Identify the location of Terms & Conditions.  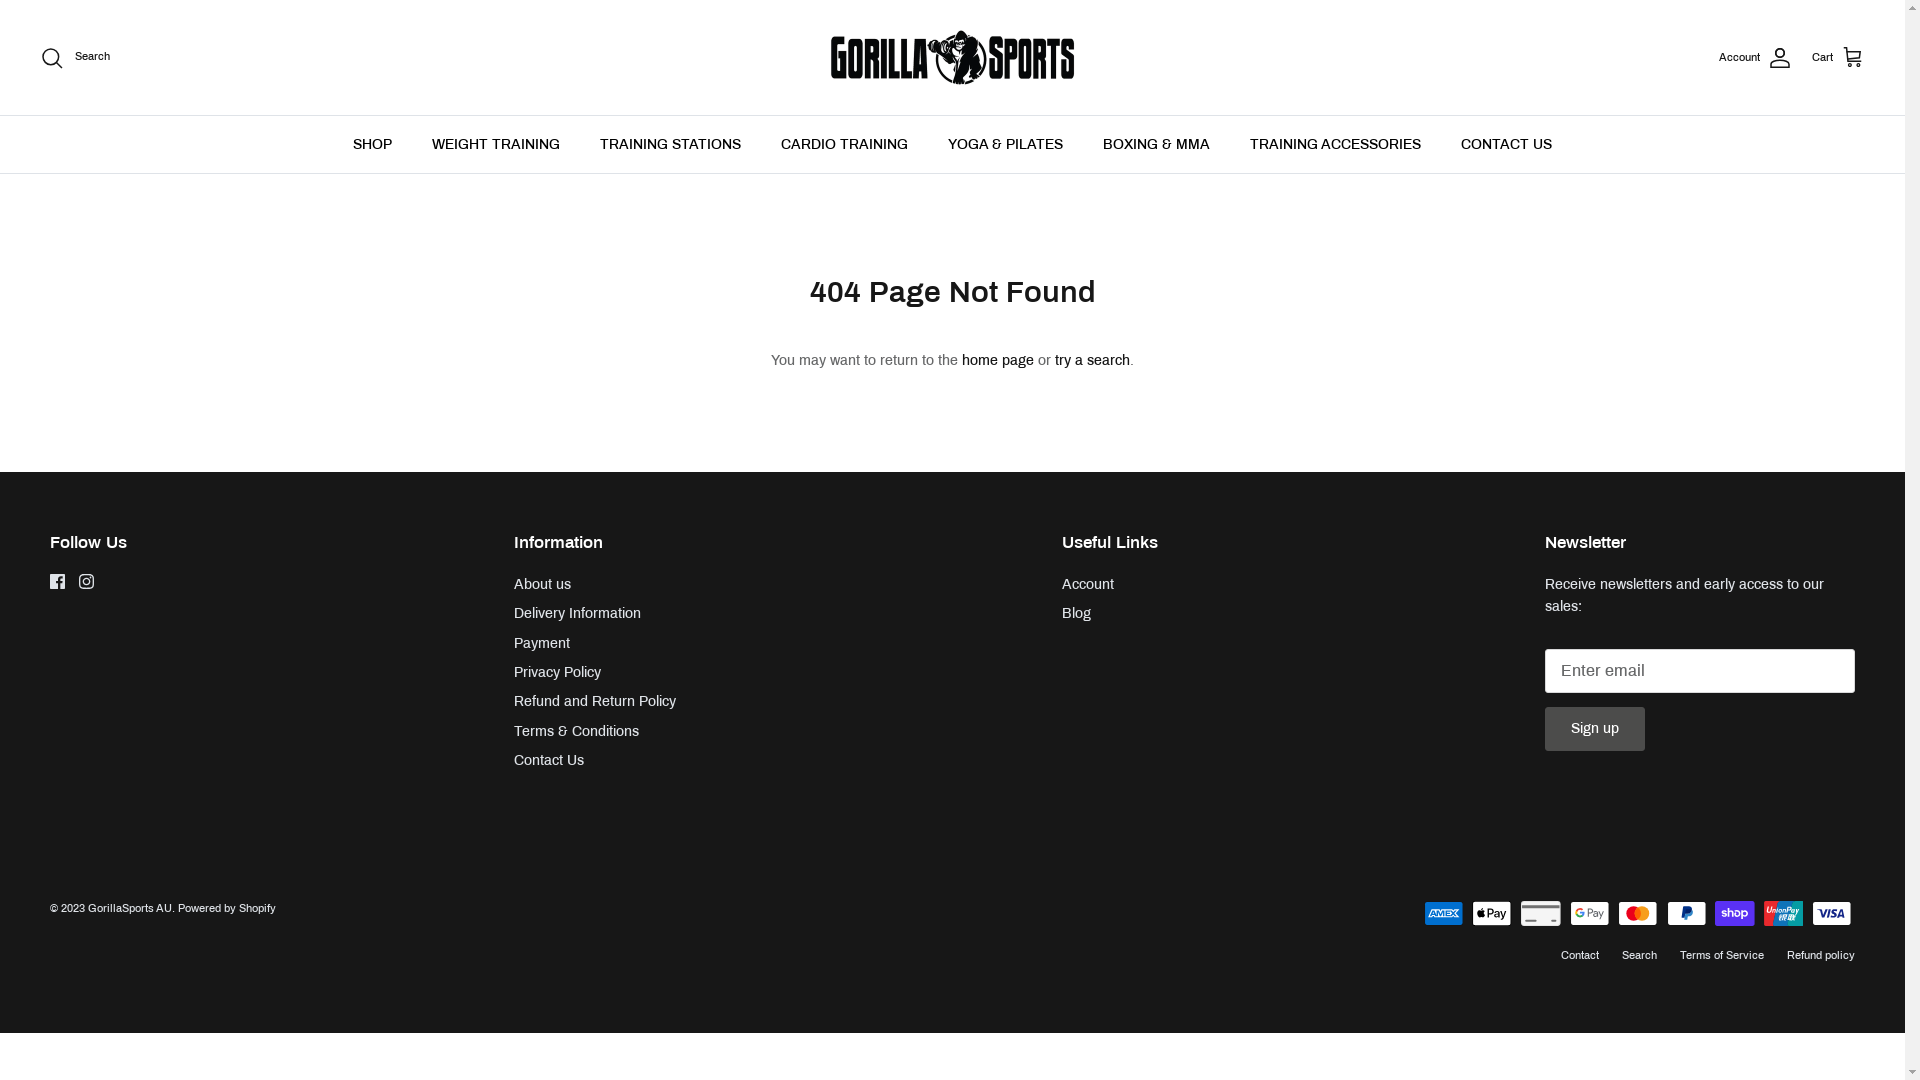
(576, 732).